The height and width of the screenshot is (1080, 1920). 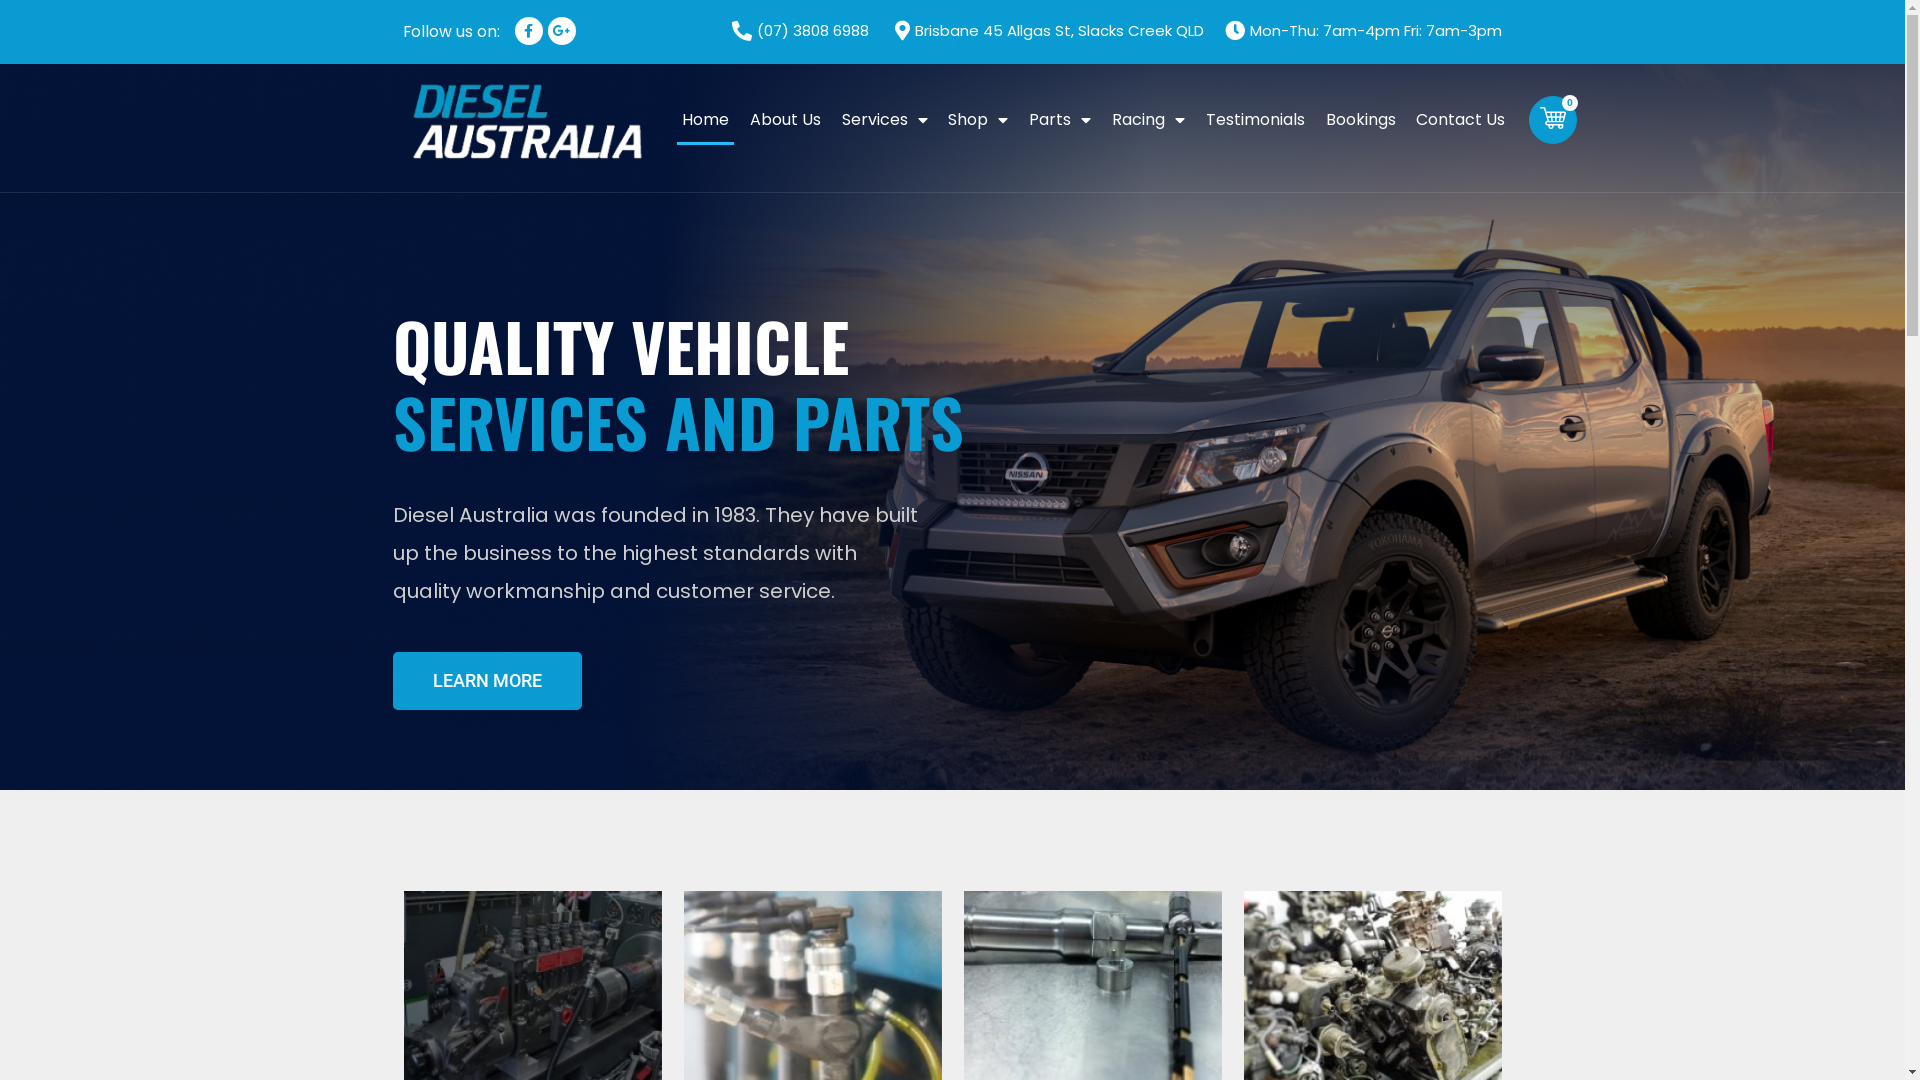 What do you see at coordinates (785, 120) in the screenshot?
I see `About Us` at bounding box center [785, 120].